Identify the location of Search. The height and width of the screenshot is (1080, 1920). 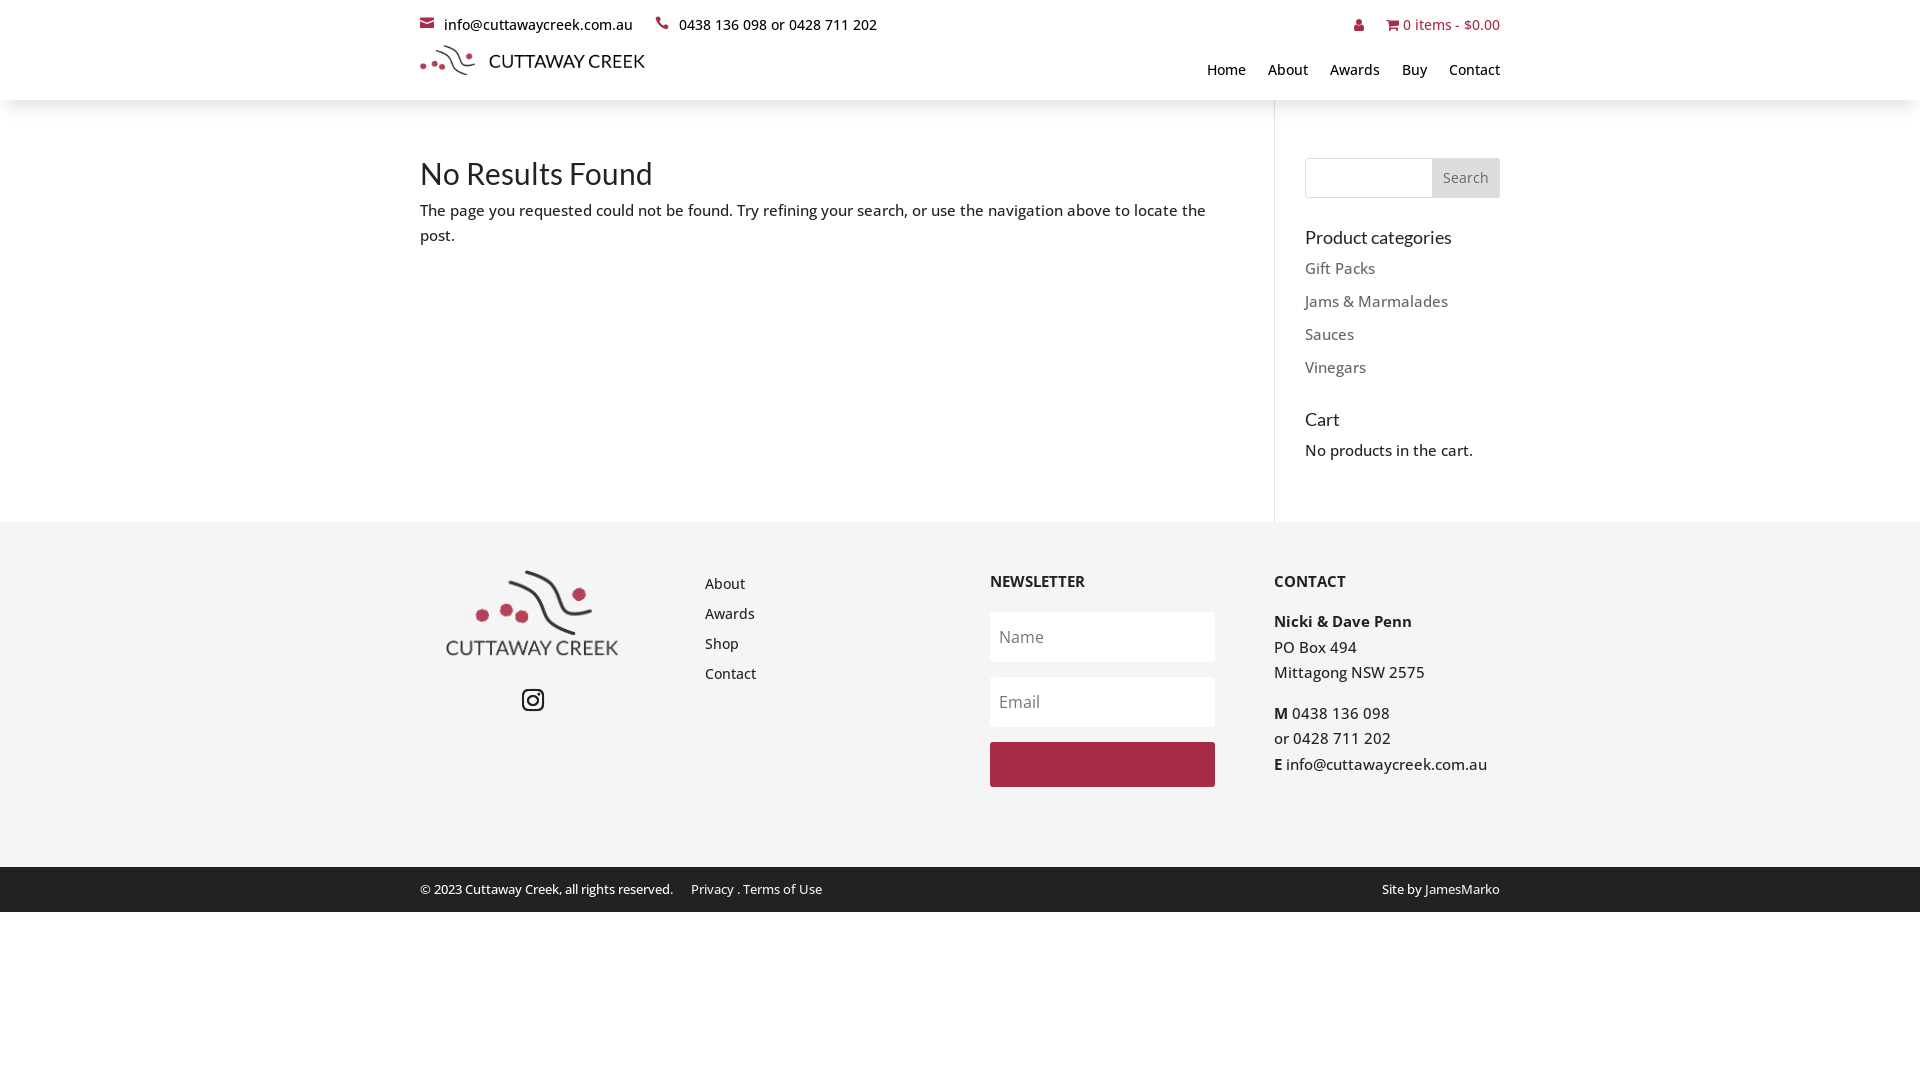
(1466, 178).